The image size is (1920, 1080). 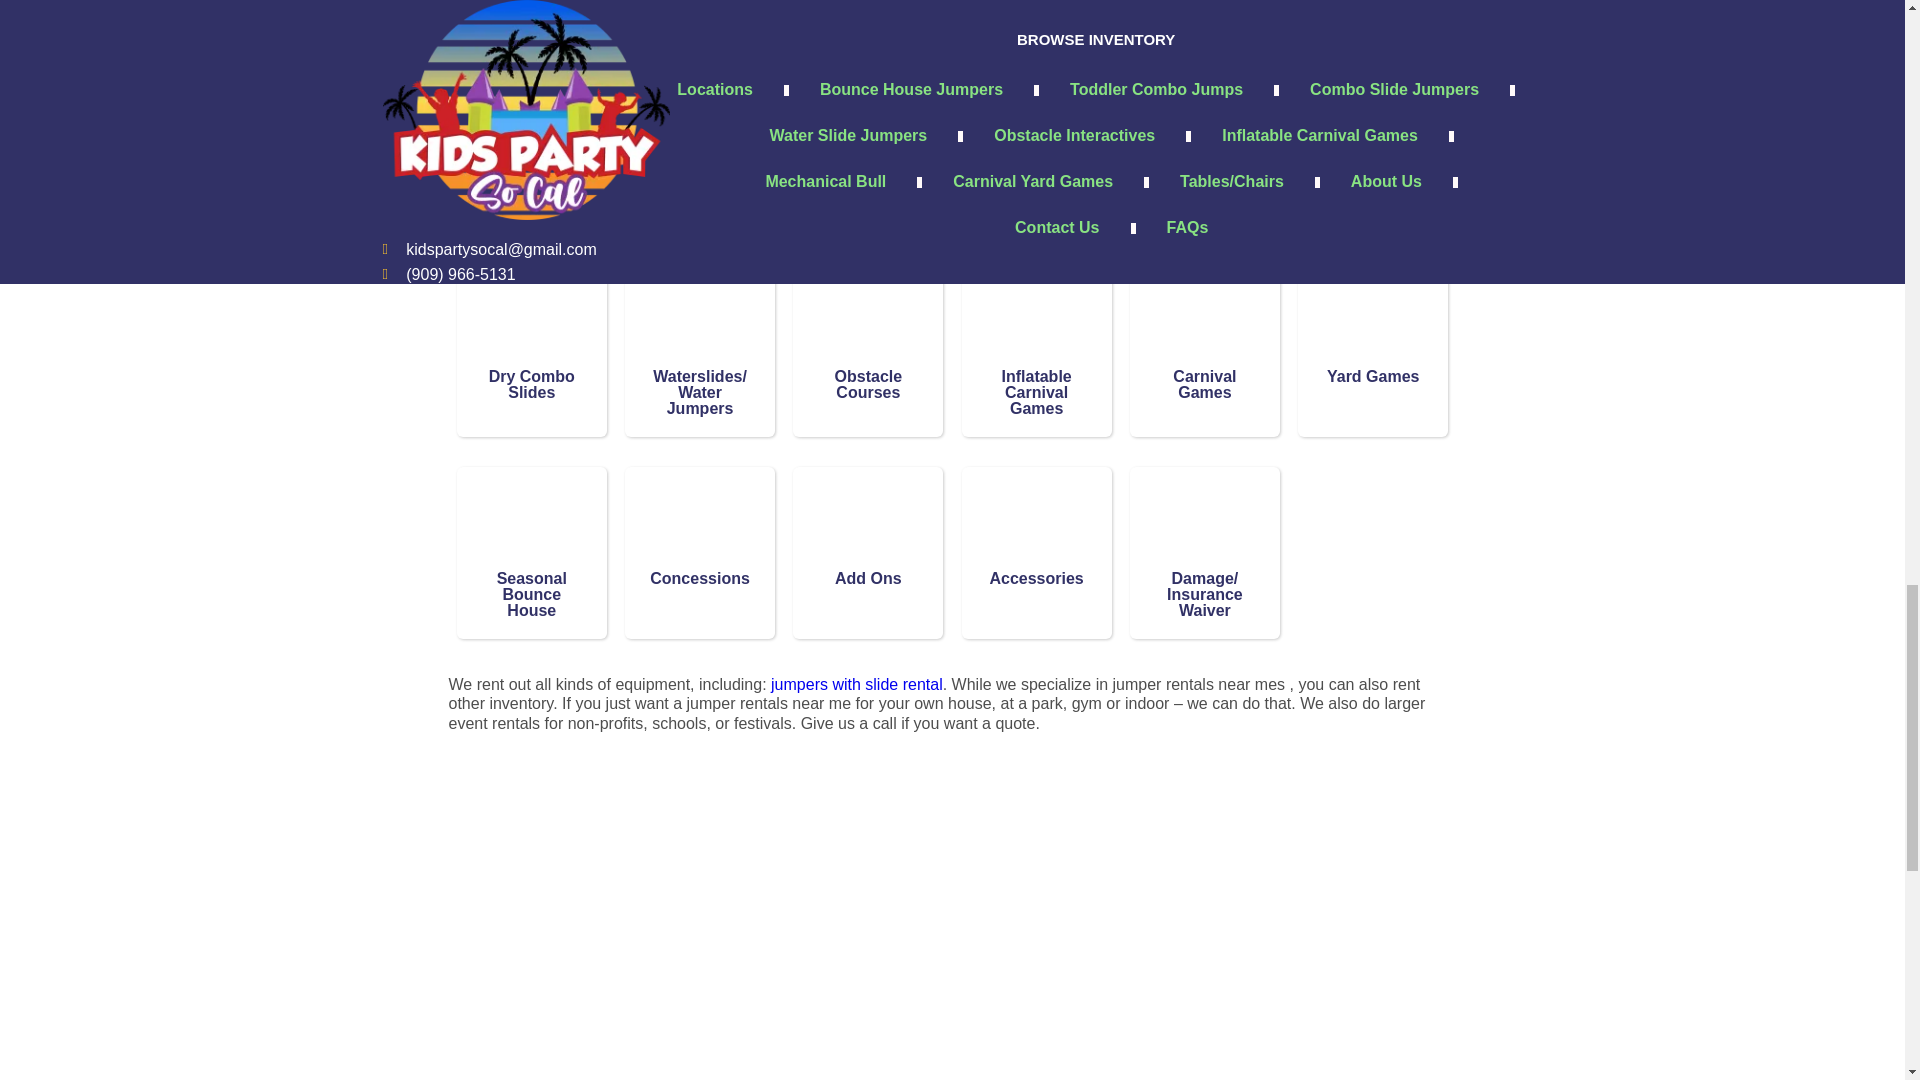 What do you see at coordinates (1204, 325) in the screenshot?
I see `Carnival Games` at bounding box center [1204, 325].